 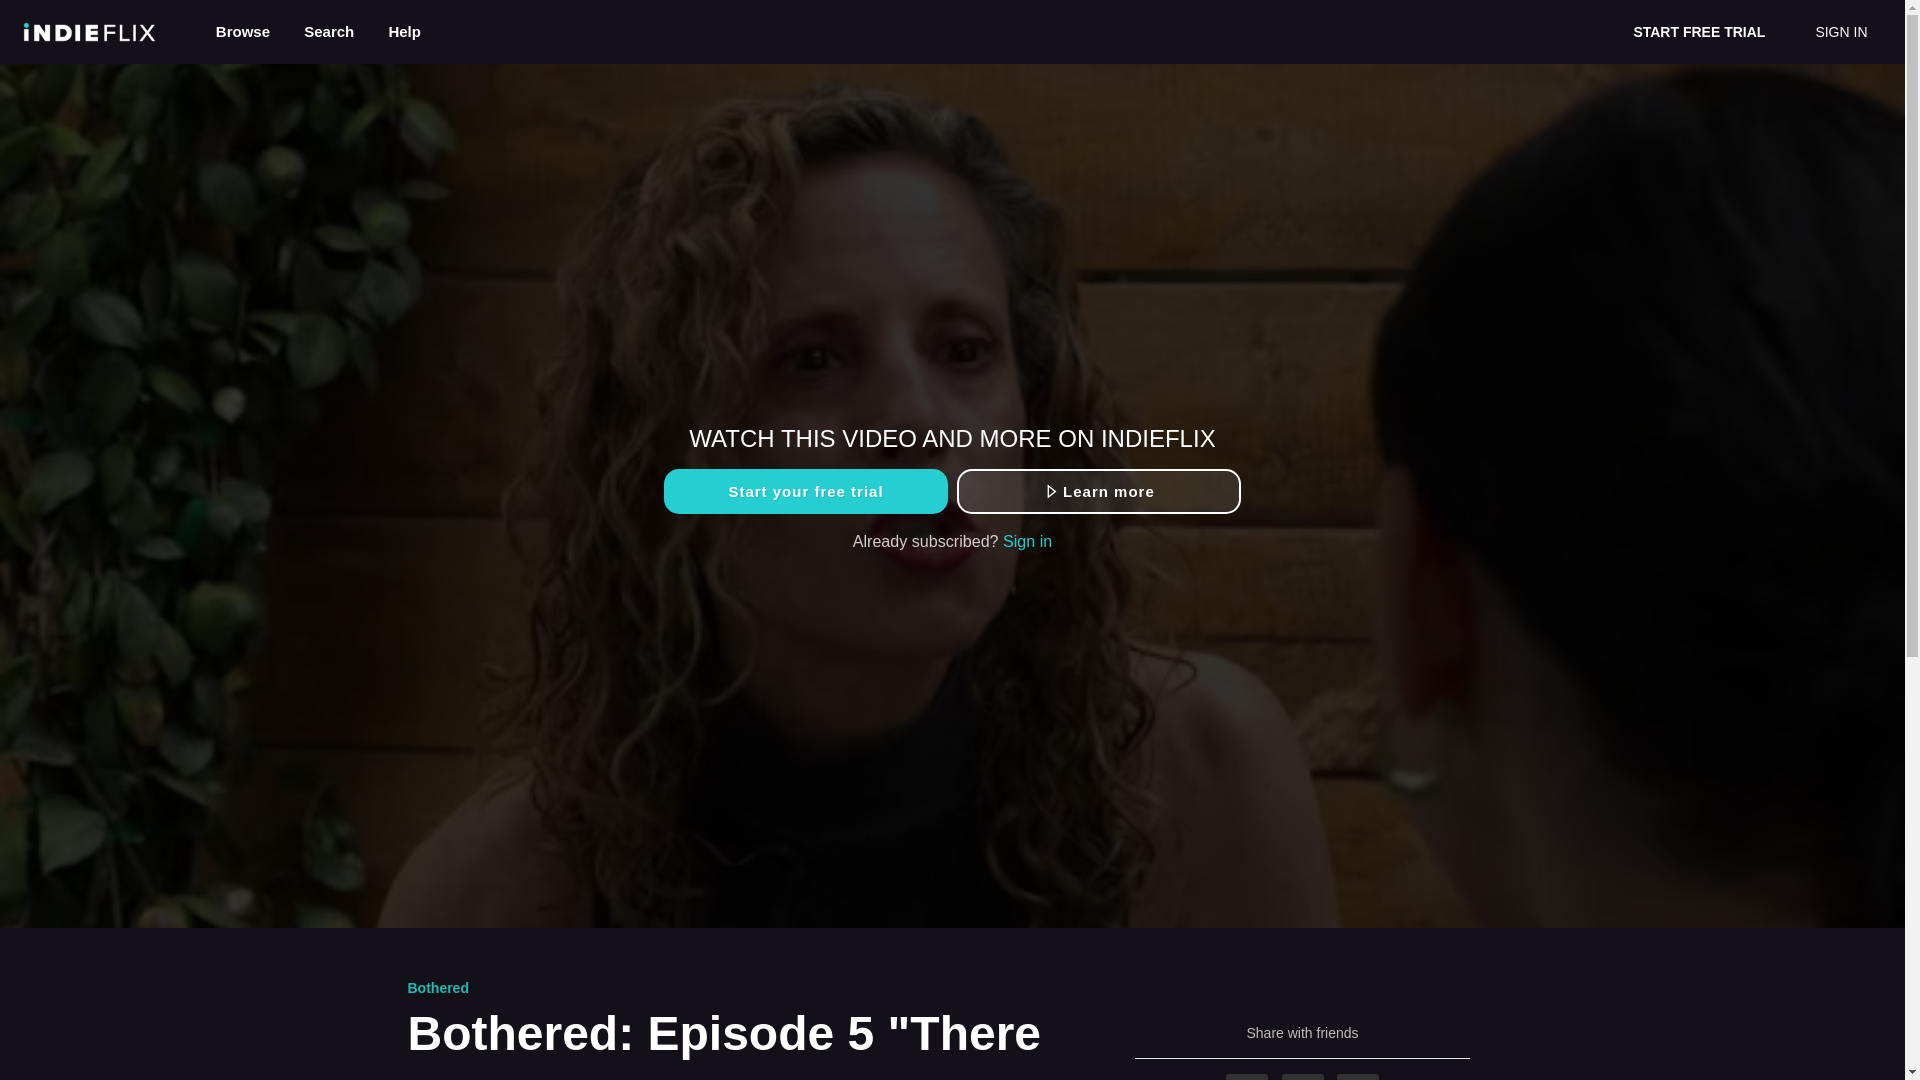 I want to click on Sign in, so click(x=1027, y=540).